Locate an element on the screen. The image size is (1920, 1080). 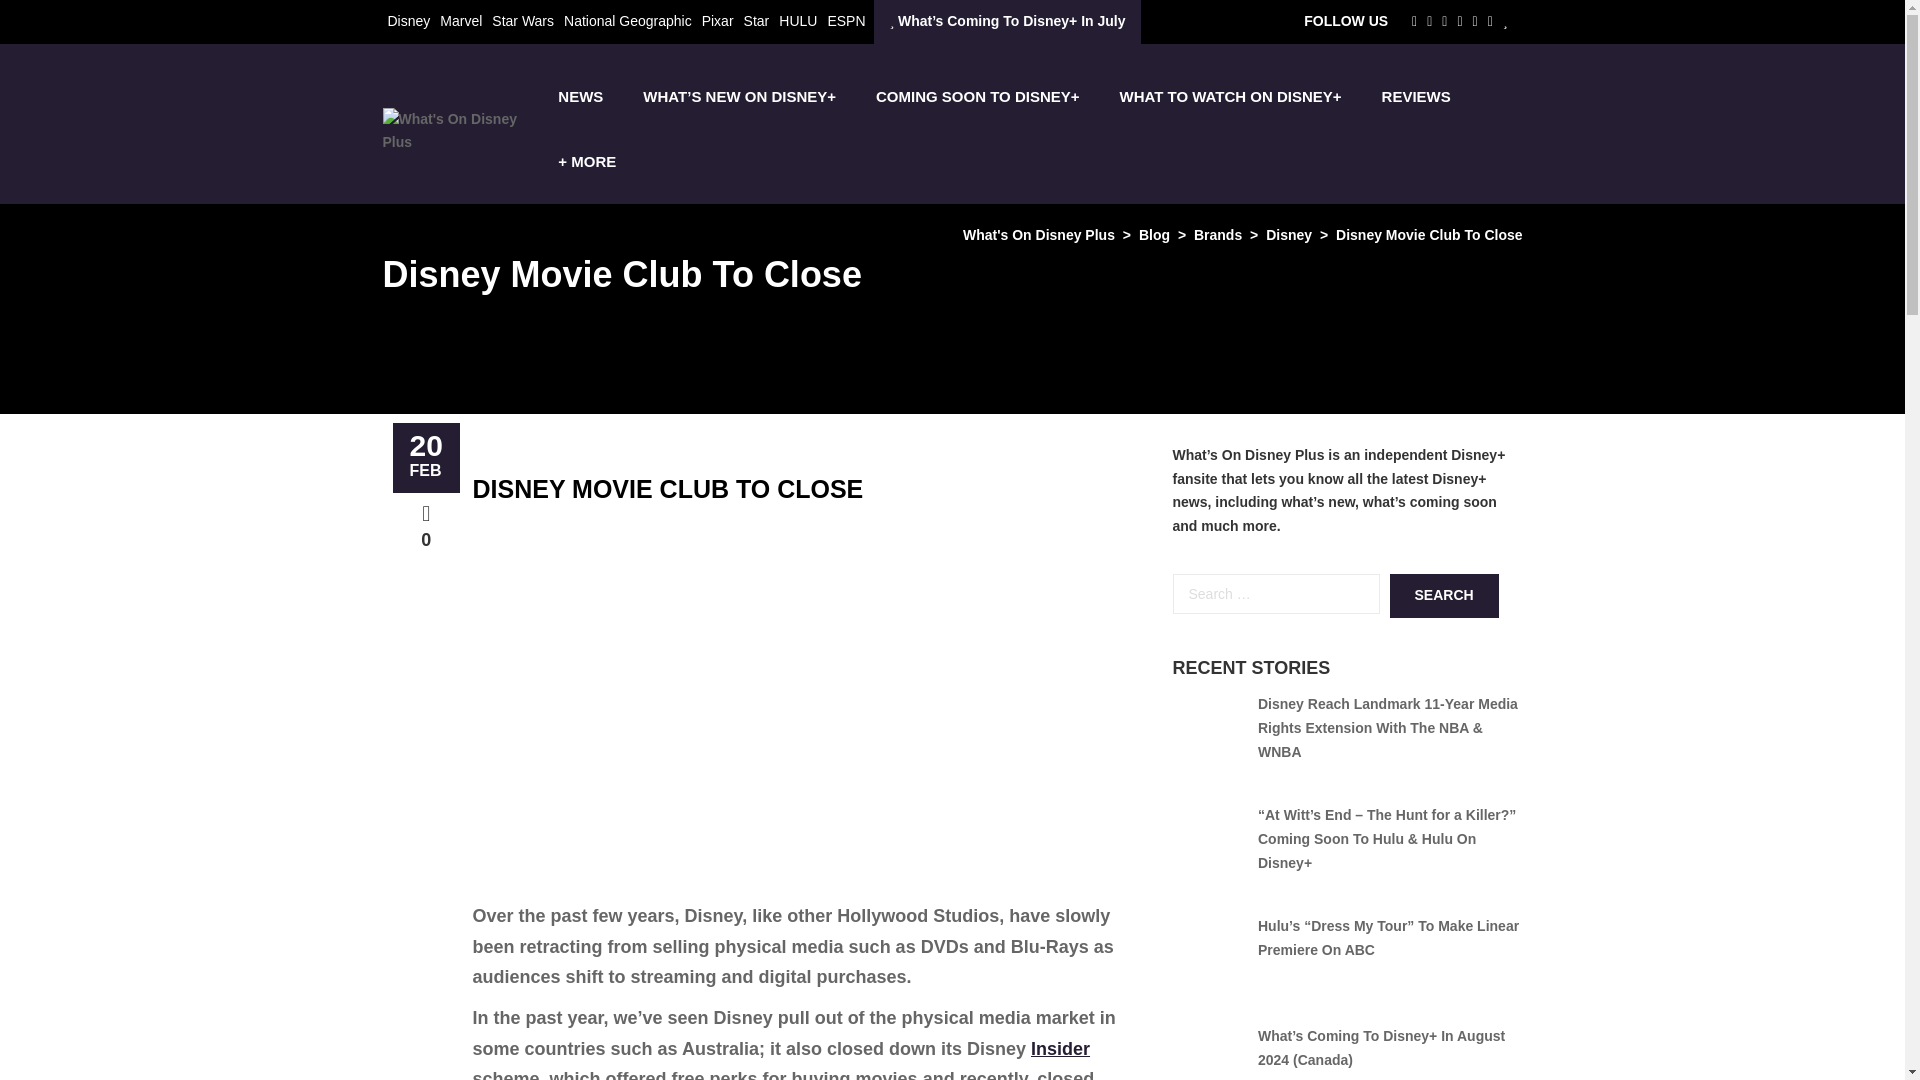
Go to What's On Disney Plus. is located at coordinates (1039, 234).